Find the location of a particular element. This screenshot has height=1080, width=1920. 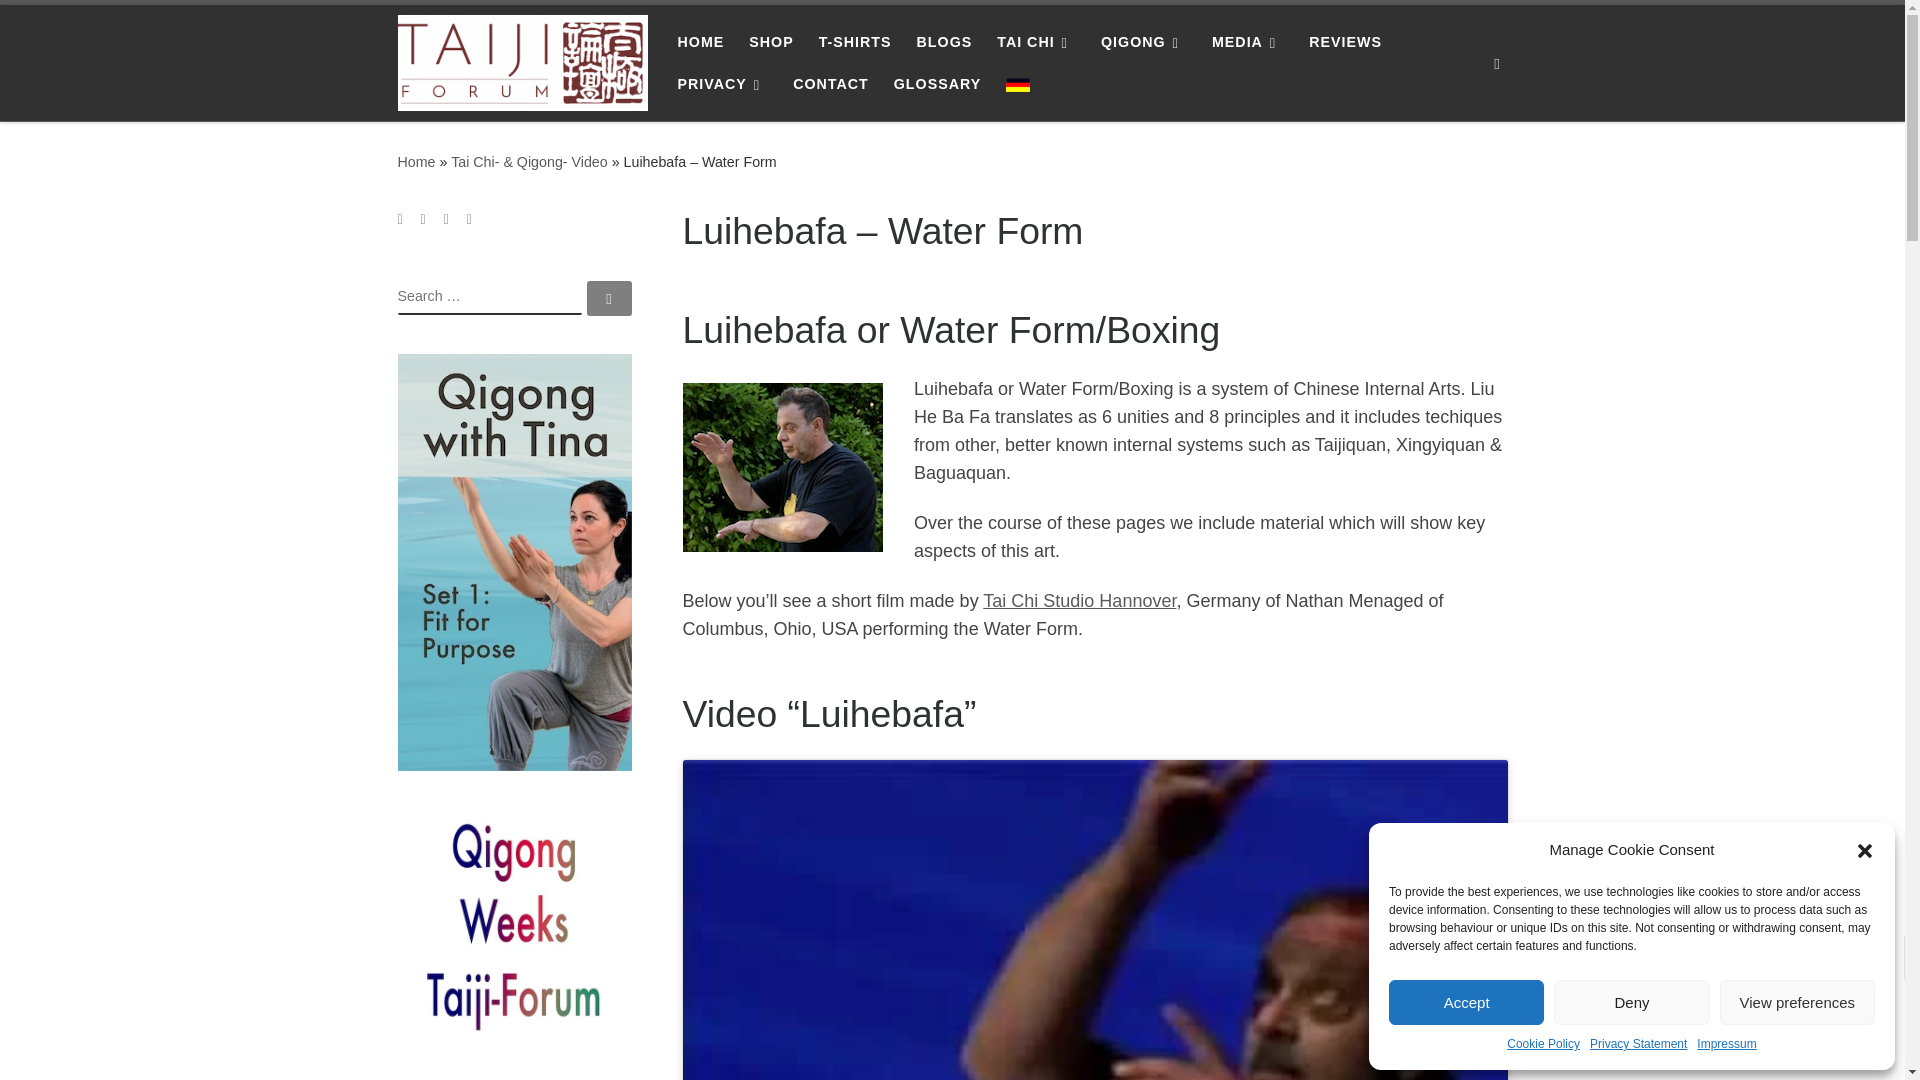

Accept is located at coordinates (1466, 1002).